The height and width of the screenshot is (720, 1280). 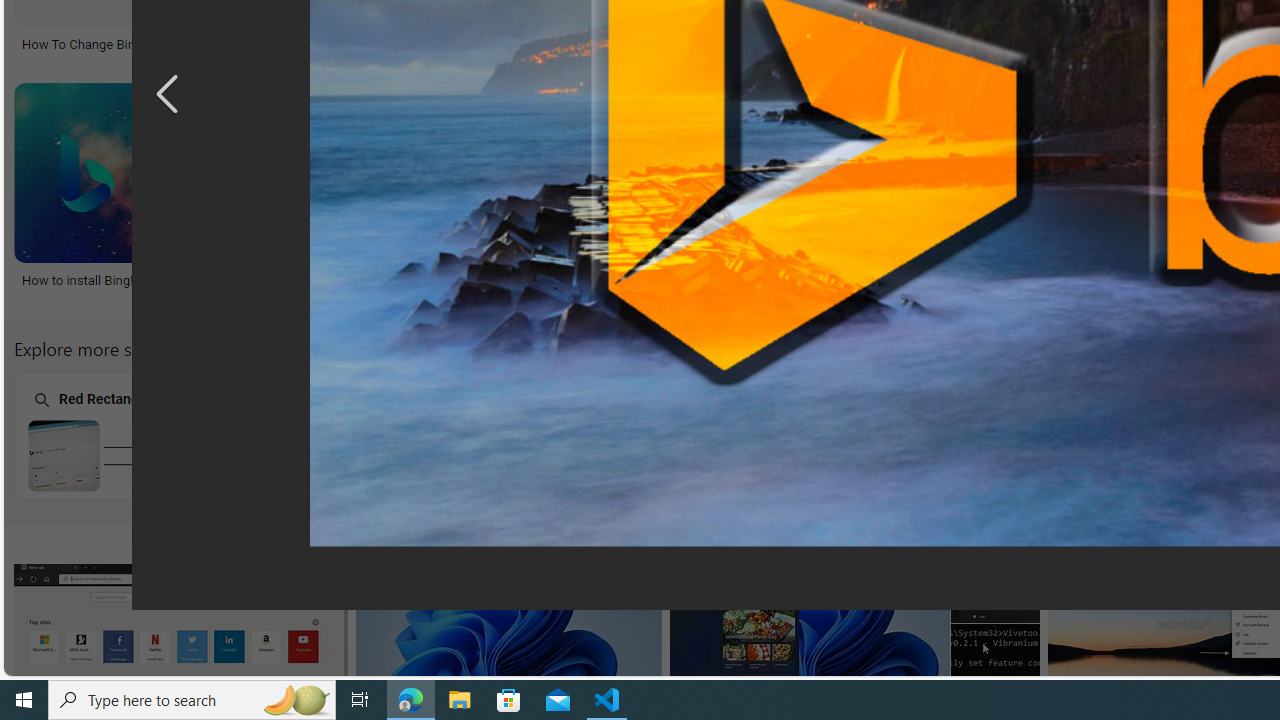 What do you see at coordinates (440, 279) in the screenshot?
I see `Install Bing In Windows 10 - Image to u` at bounding box center [440, 279].